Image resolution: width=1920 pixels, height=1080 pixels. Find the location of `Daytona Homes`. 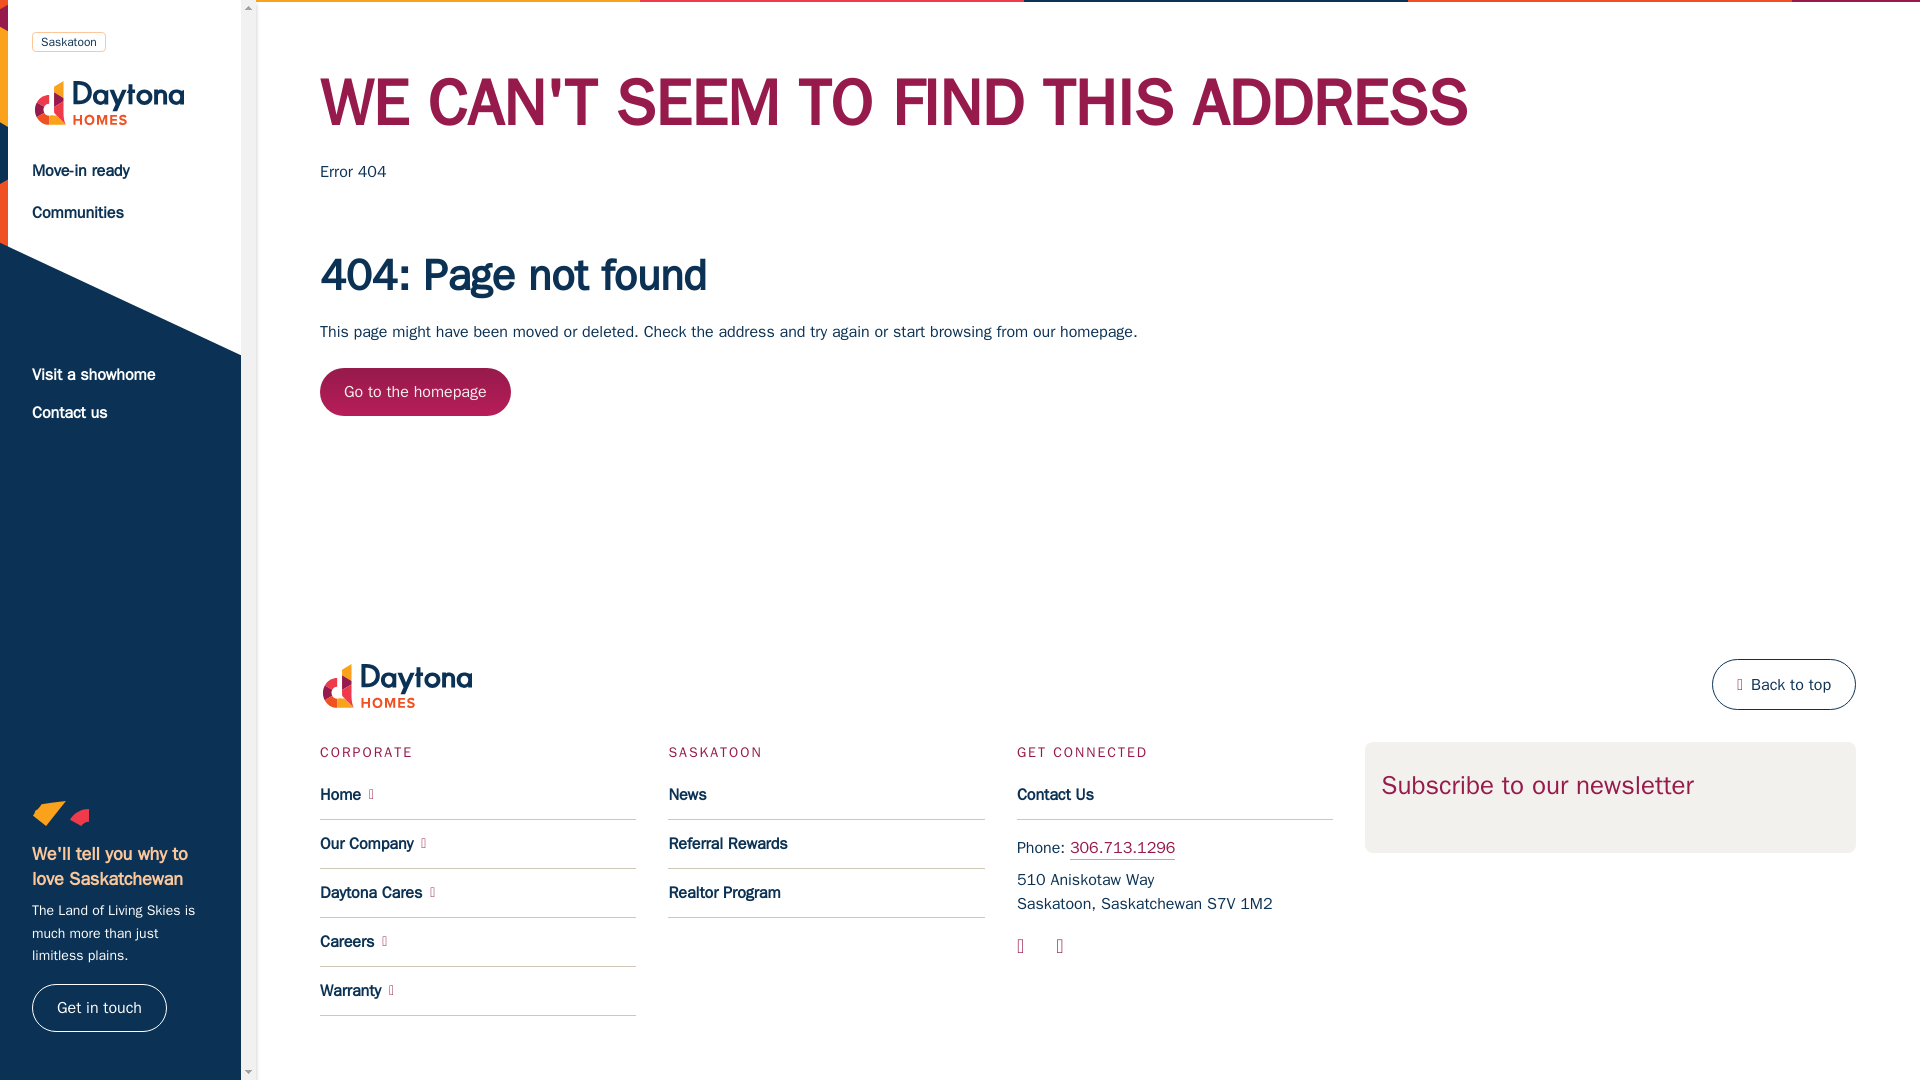

Daytona Homes is located at coordinates (124, 101).